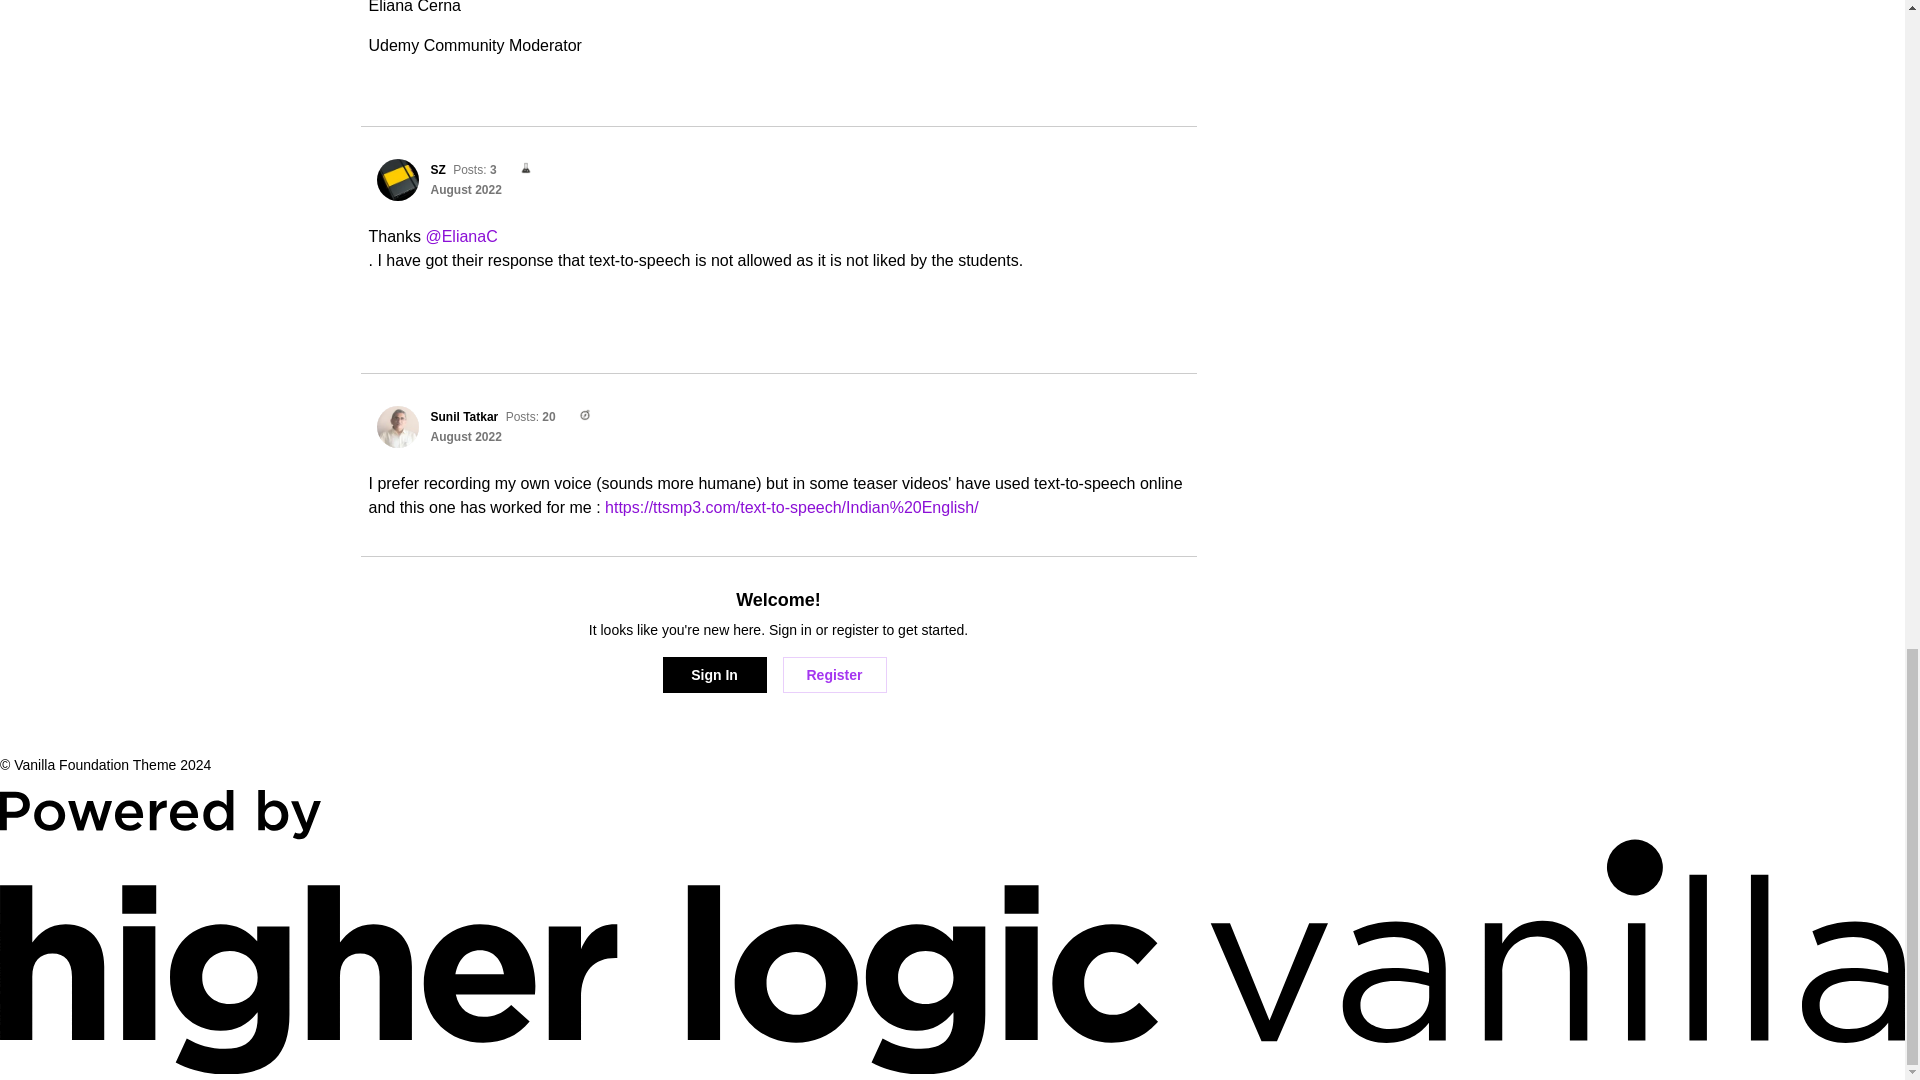  I want to click on Sign In, so click(714, 674).